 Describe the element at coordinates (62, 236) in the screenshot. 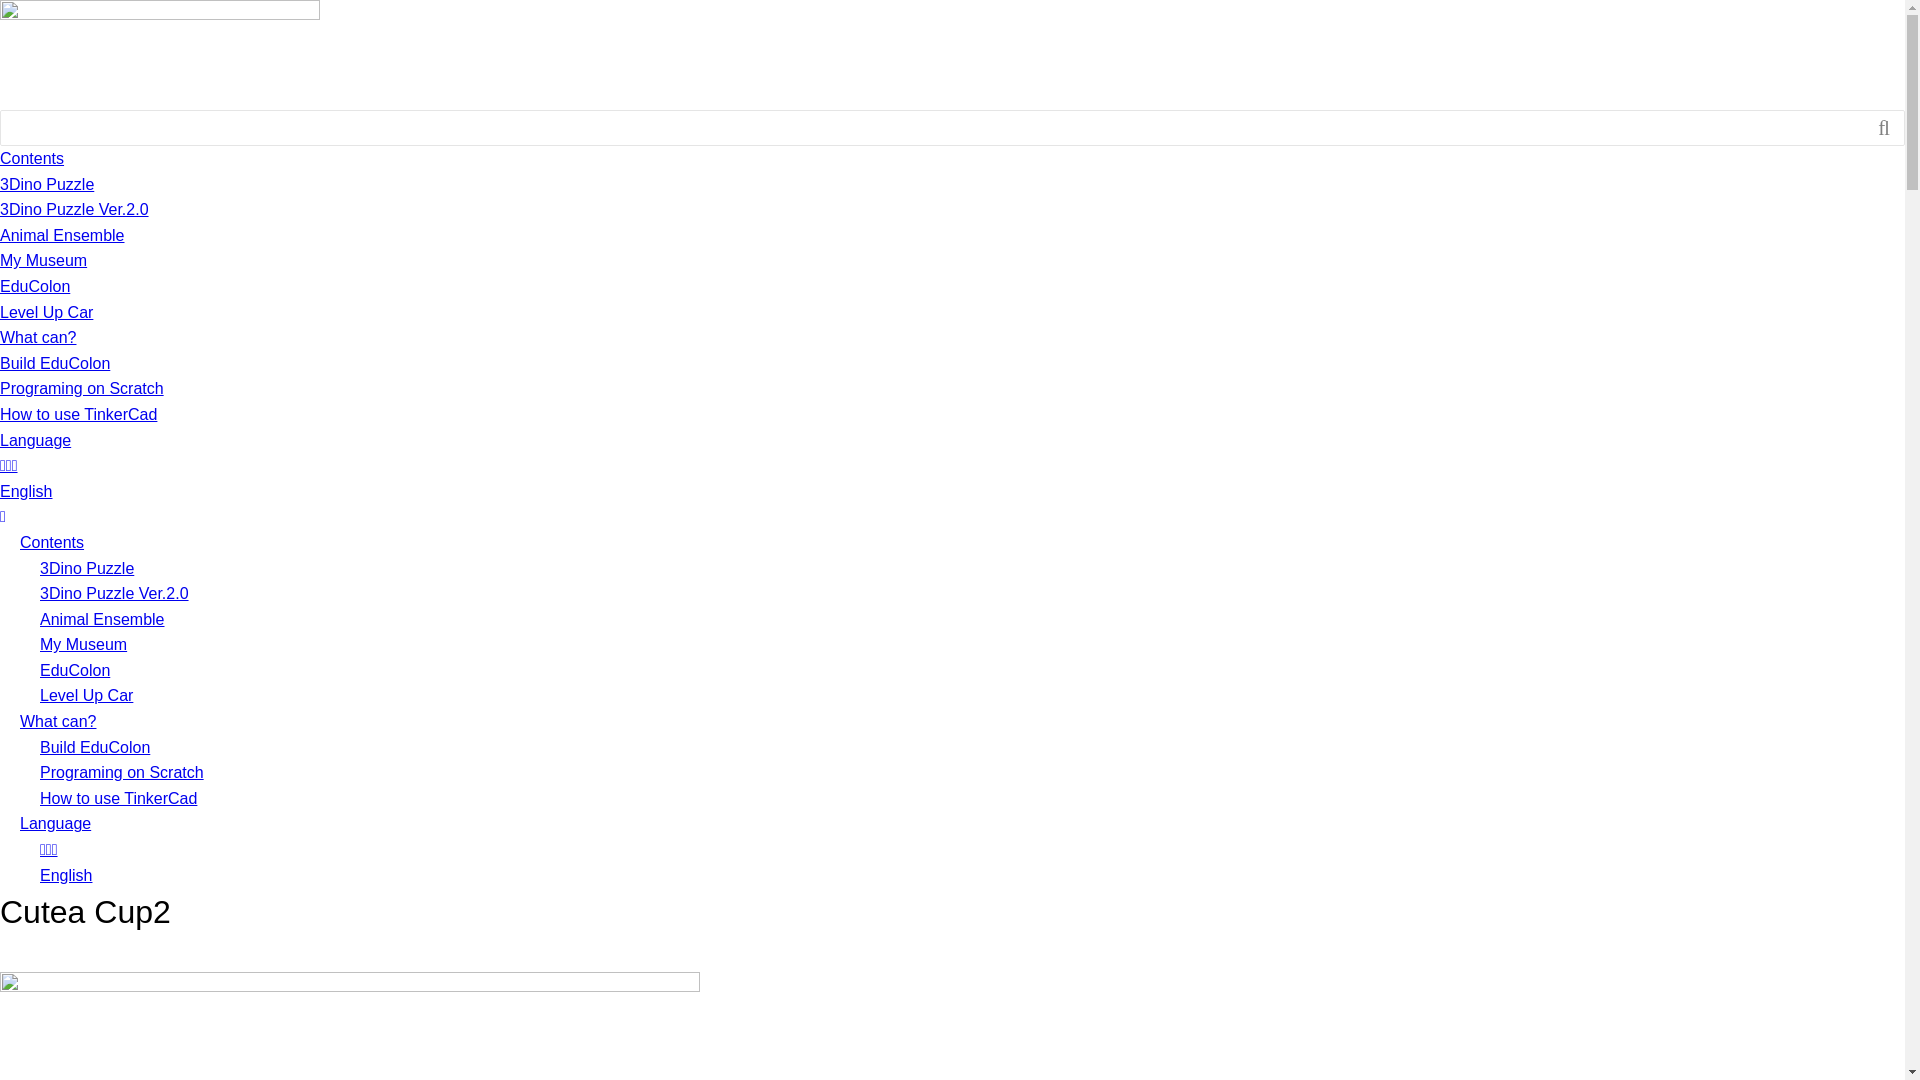

I see `Animal Ensemble` at that location.